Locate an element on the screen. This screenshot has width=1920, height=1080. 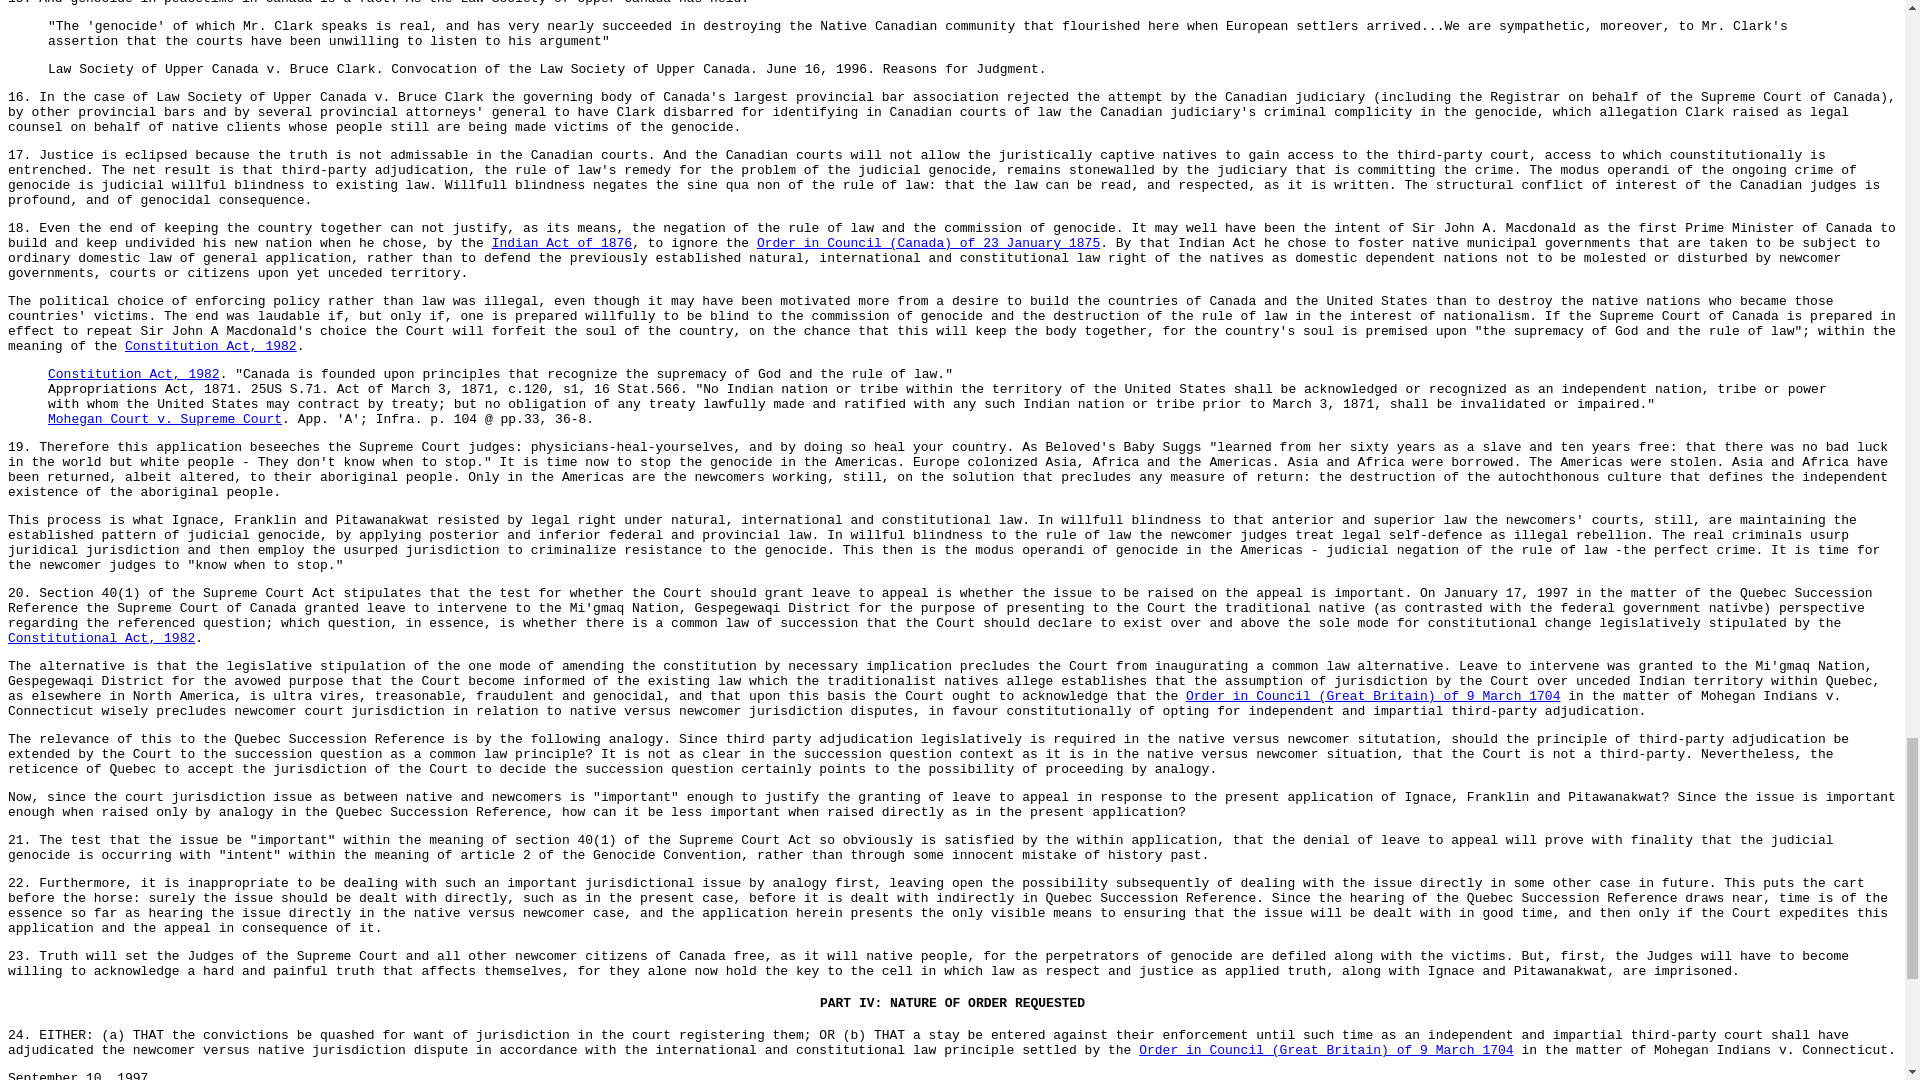
Indian Act of 1876 is located at coordinates (561, 243).